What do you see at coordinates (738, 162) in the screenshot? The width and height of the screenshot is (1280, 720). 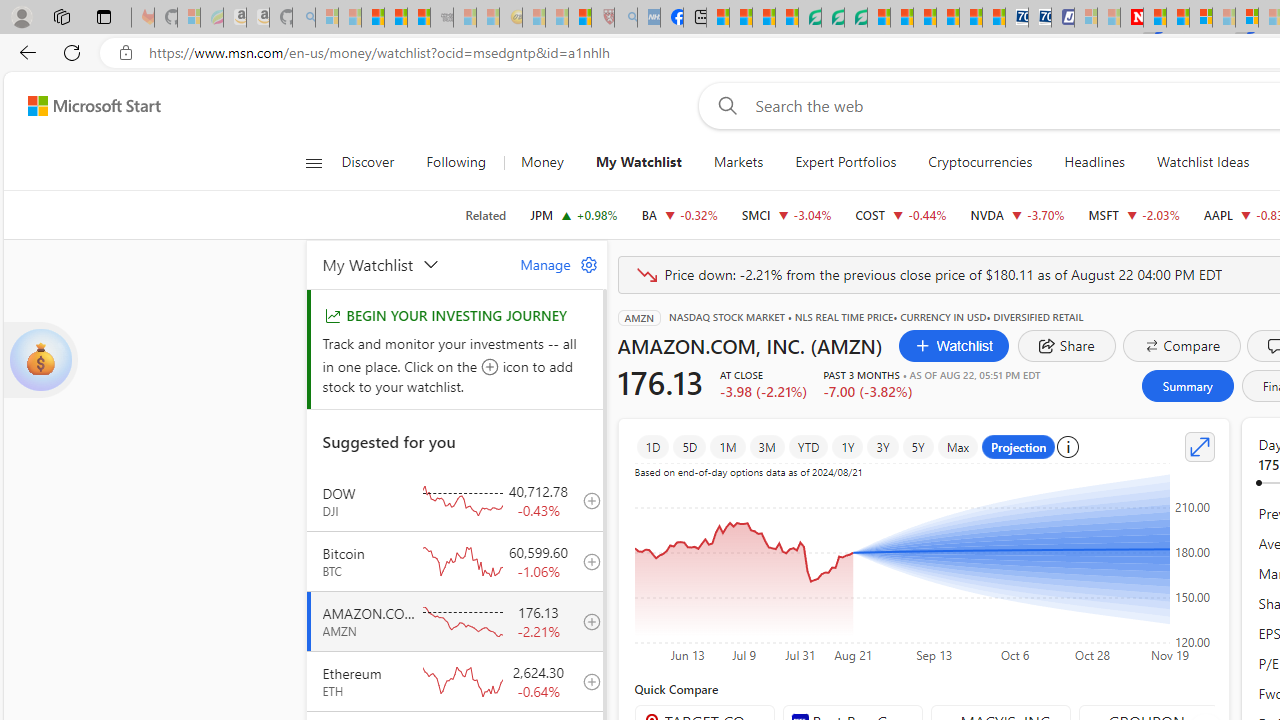 I see `Markets` at bounding box center [738, 162].